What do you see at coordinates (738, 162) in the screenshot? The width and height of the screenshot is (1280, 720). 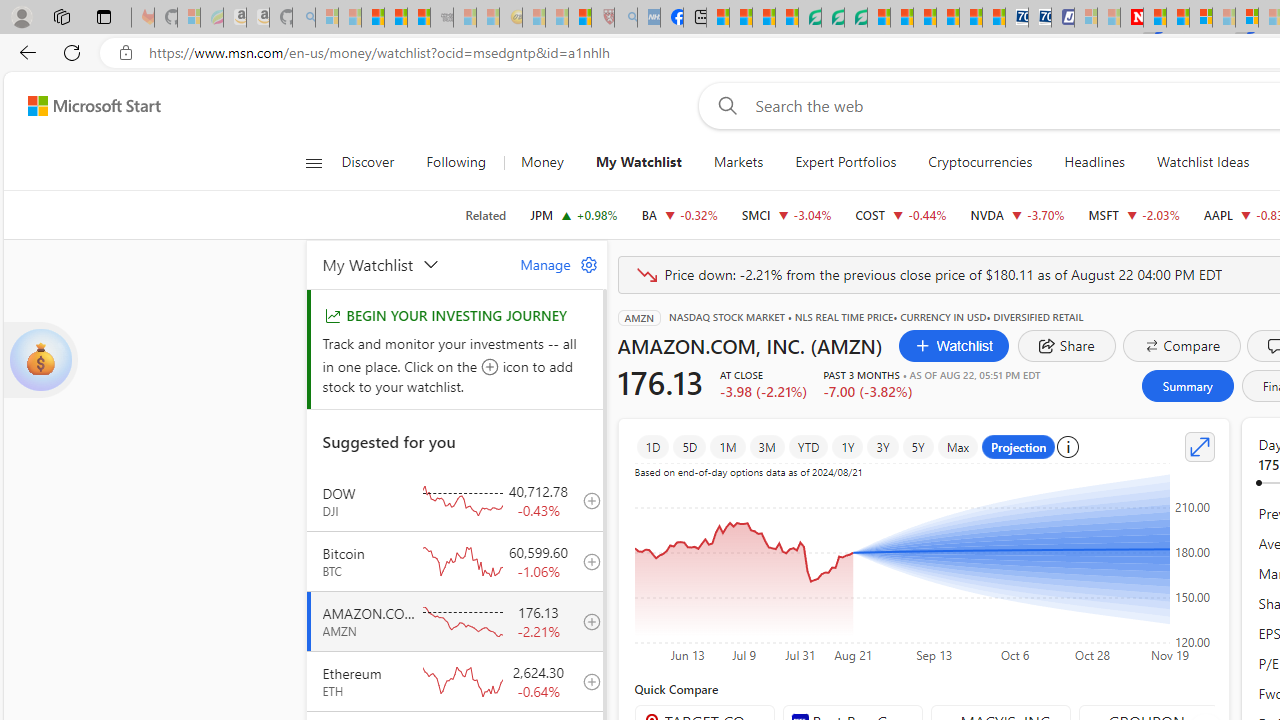 I see `Markets` at bounding box center [738, 162].